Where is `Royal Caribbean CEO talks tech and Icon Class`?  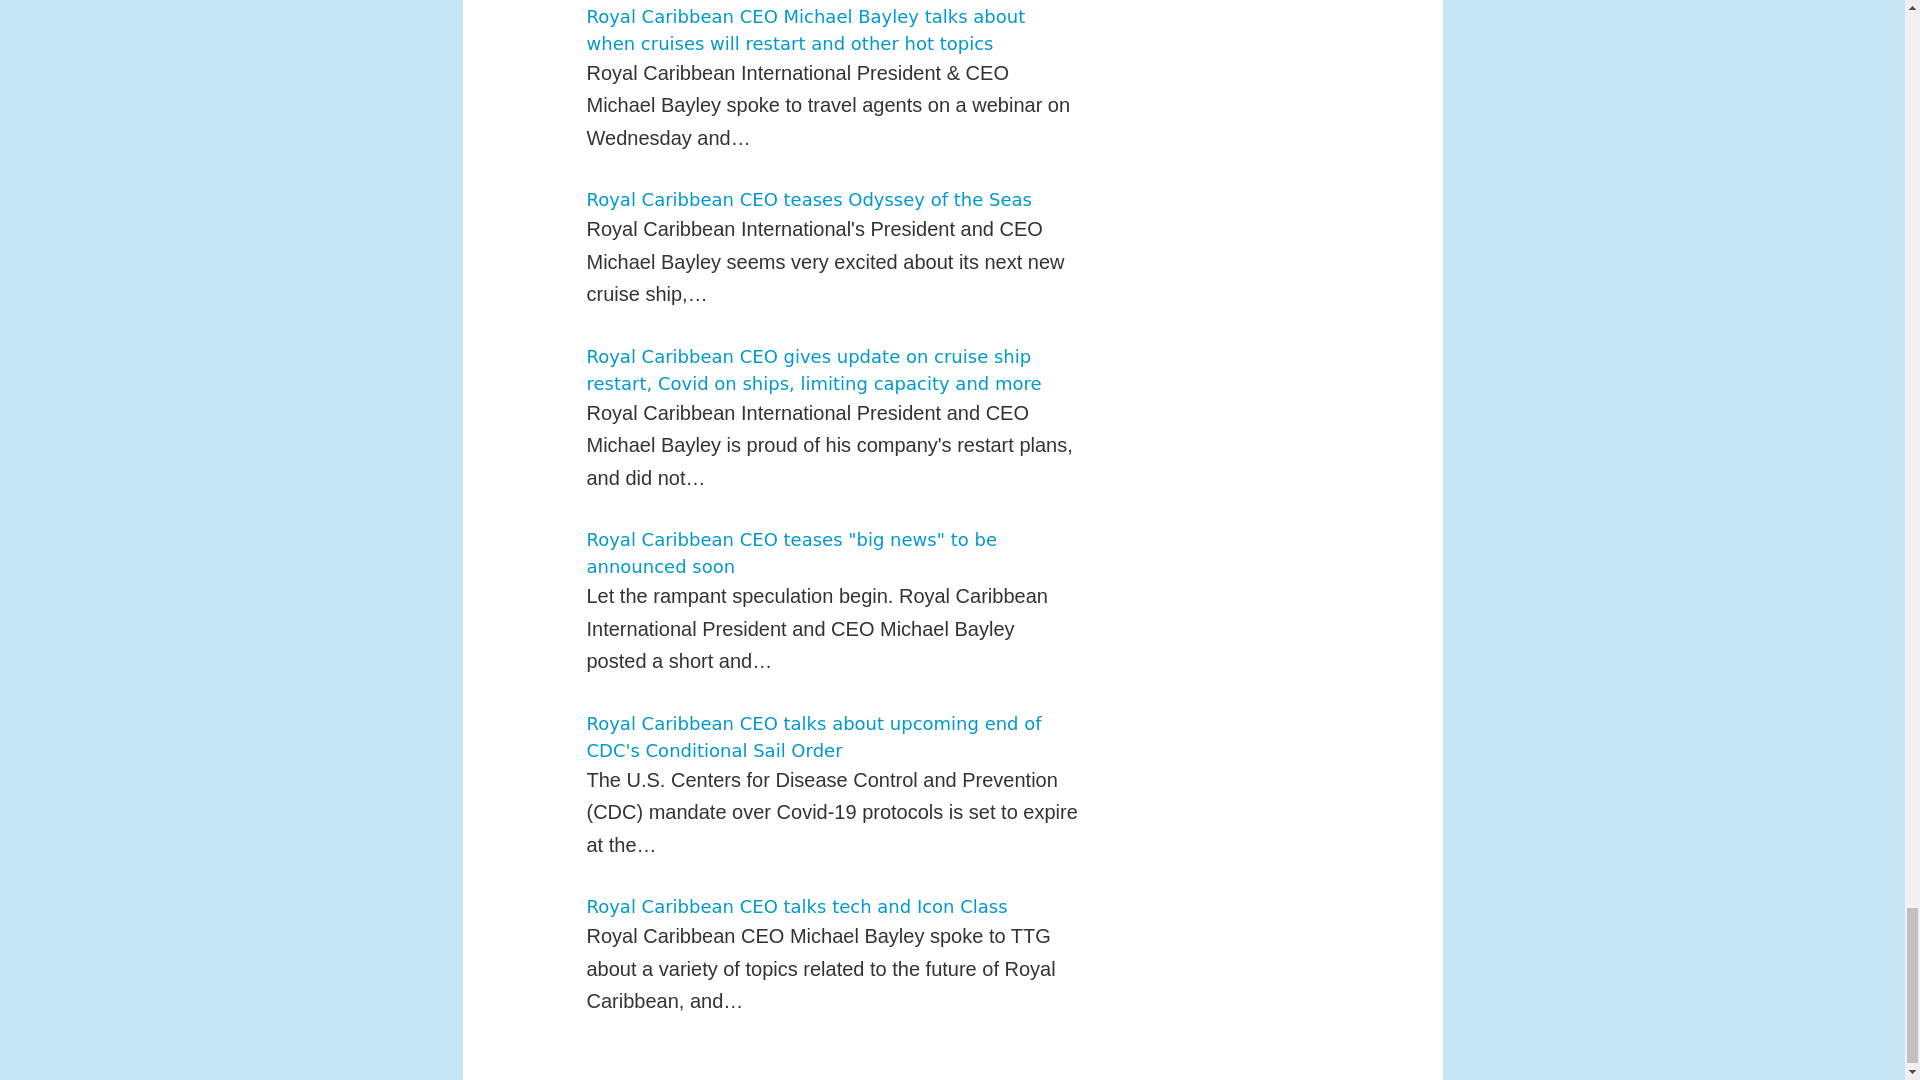 Royal Caribbean CEO talks tech and Icon Class is located at coordinates (796, 906).